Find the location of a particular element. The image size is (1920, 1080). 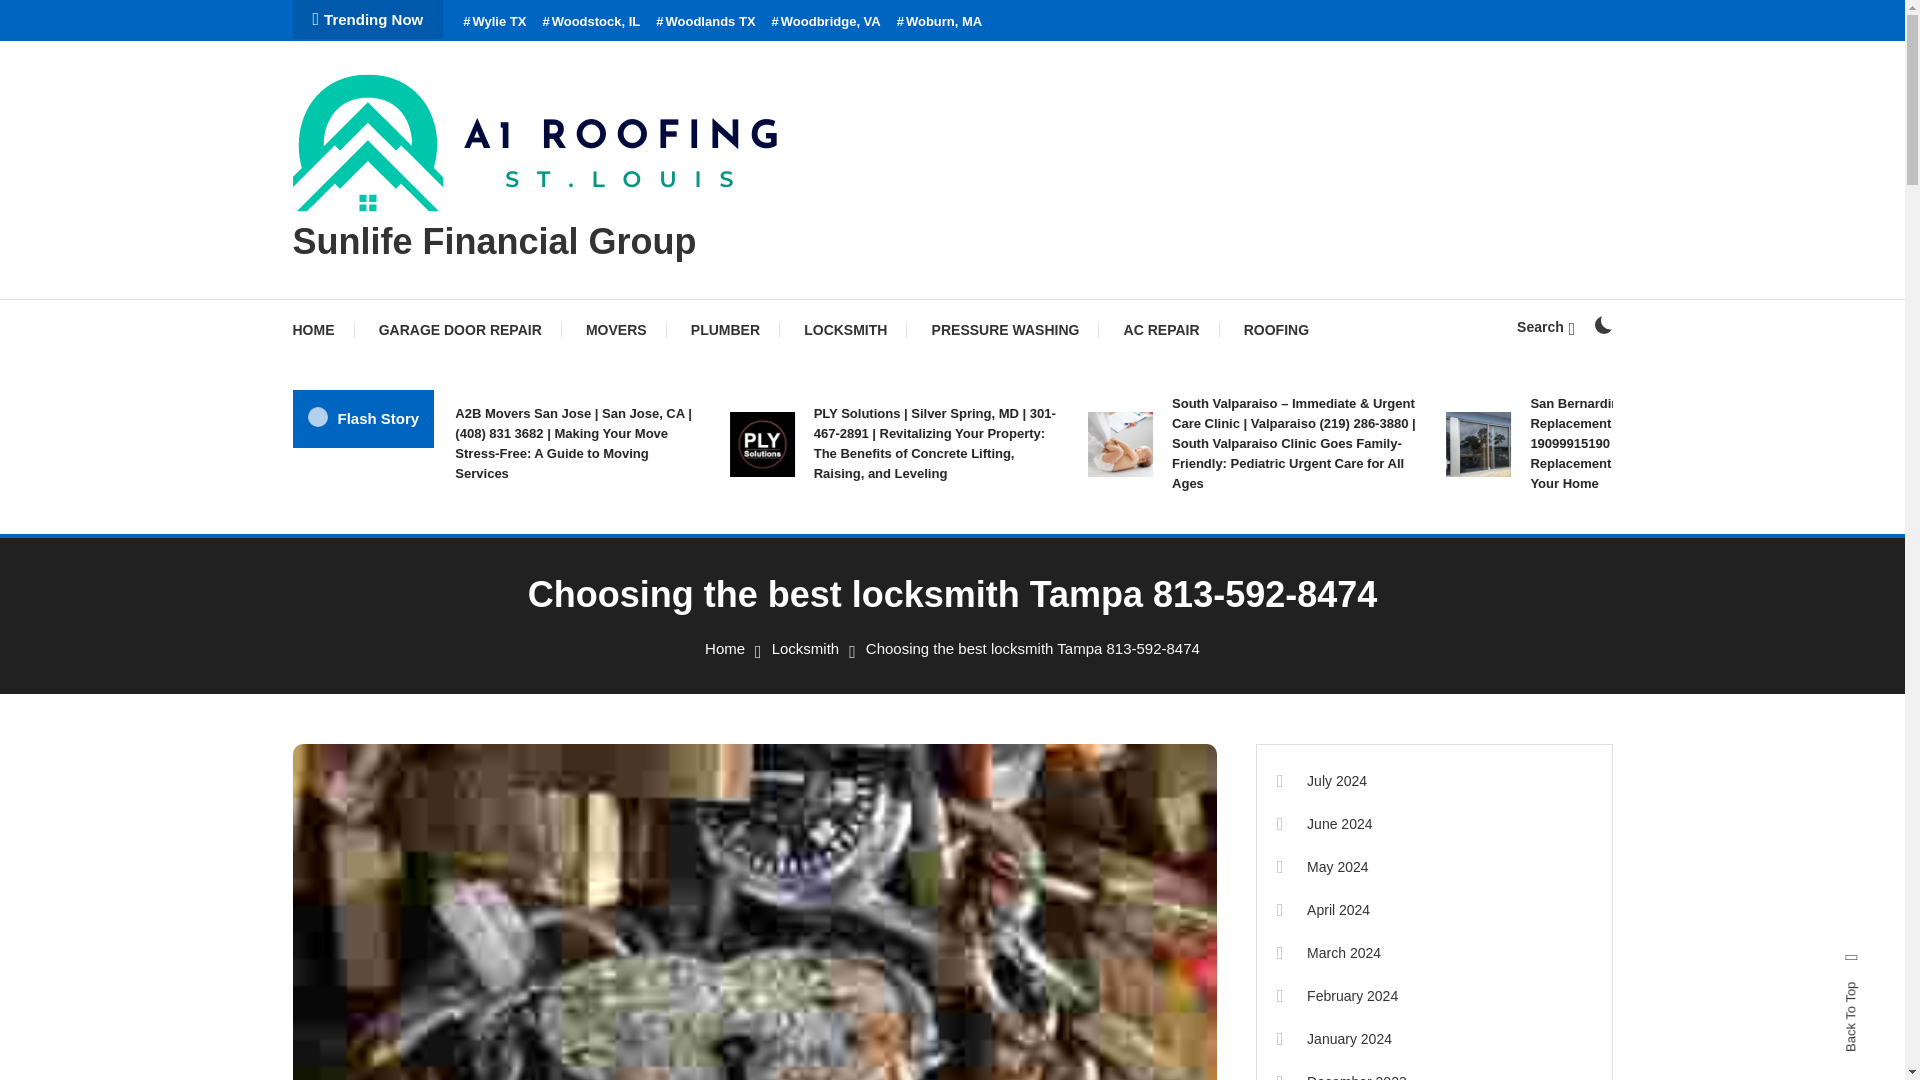

HOME is located at coordinates (322, 330).